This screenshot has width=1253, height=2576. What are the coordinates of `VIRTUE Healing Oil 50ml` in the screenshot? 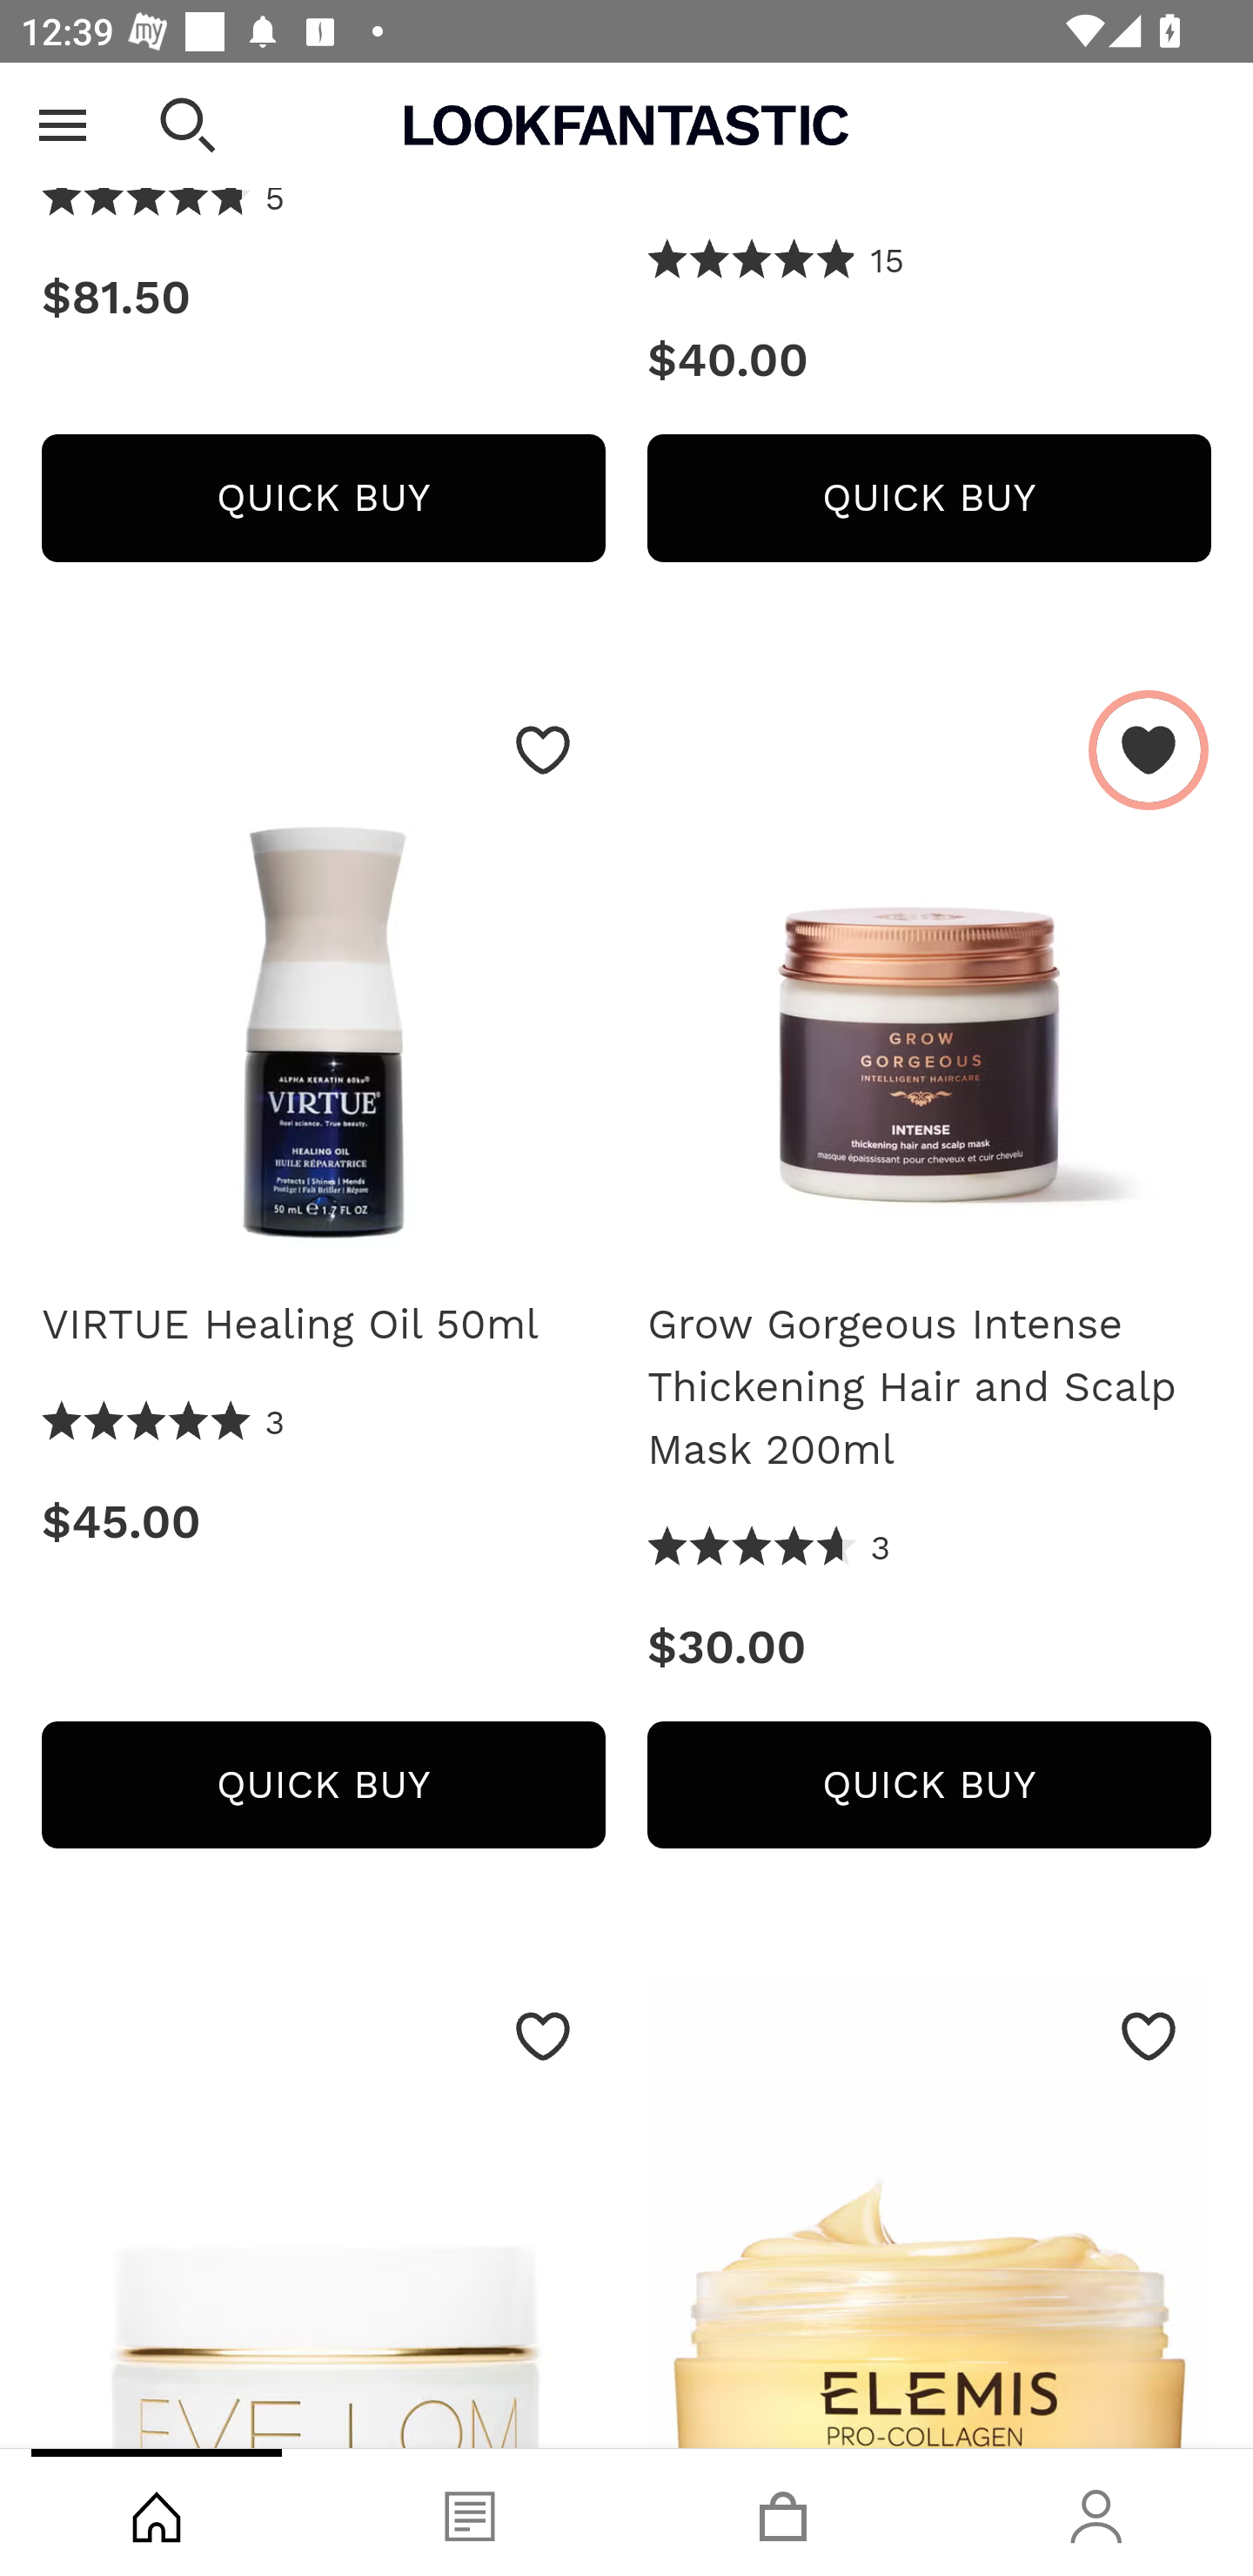 It's located at (323, 1325).